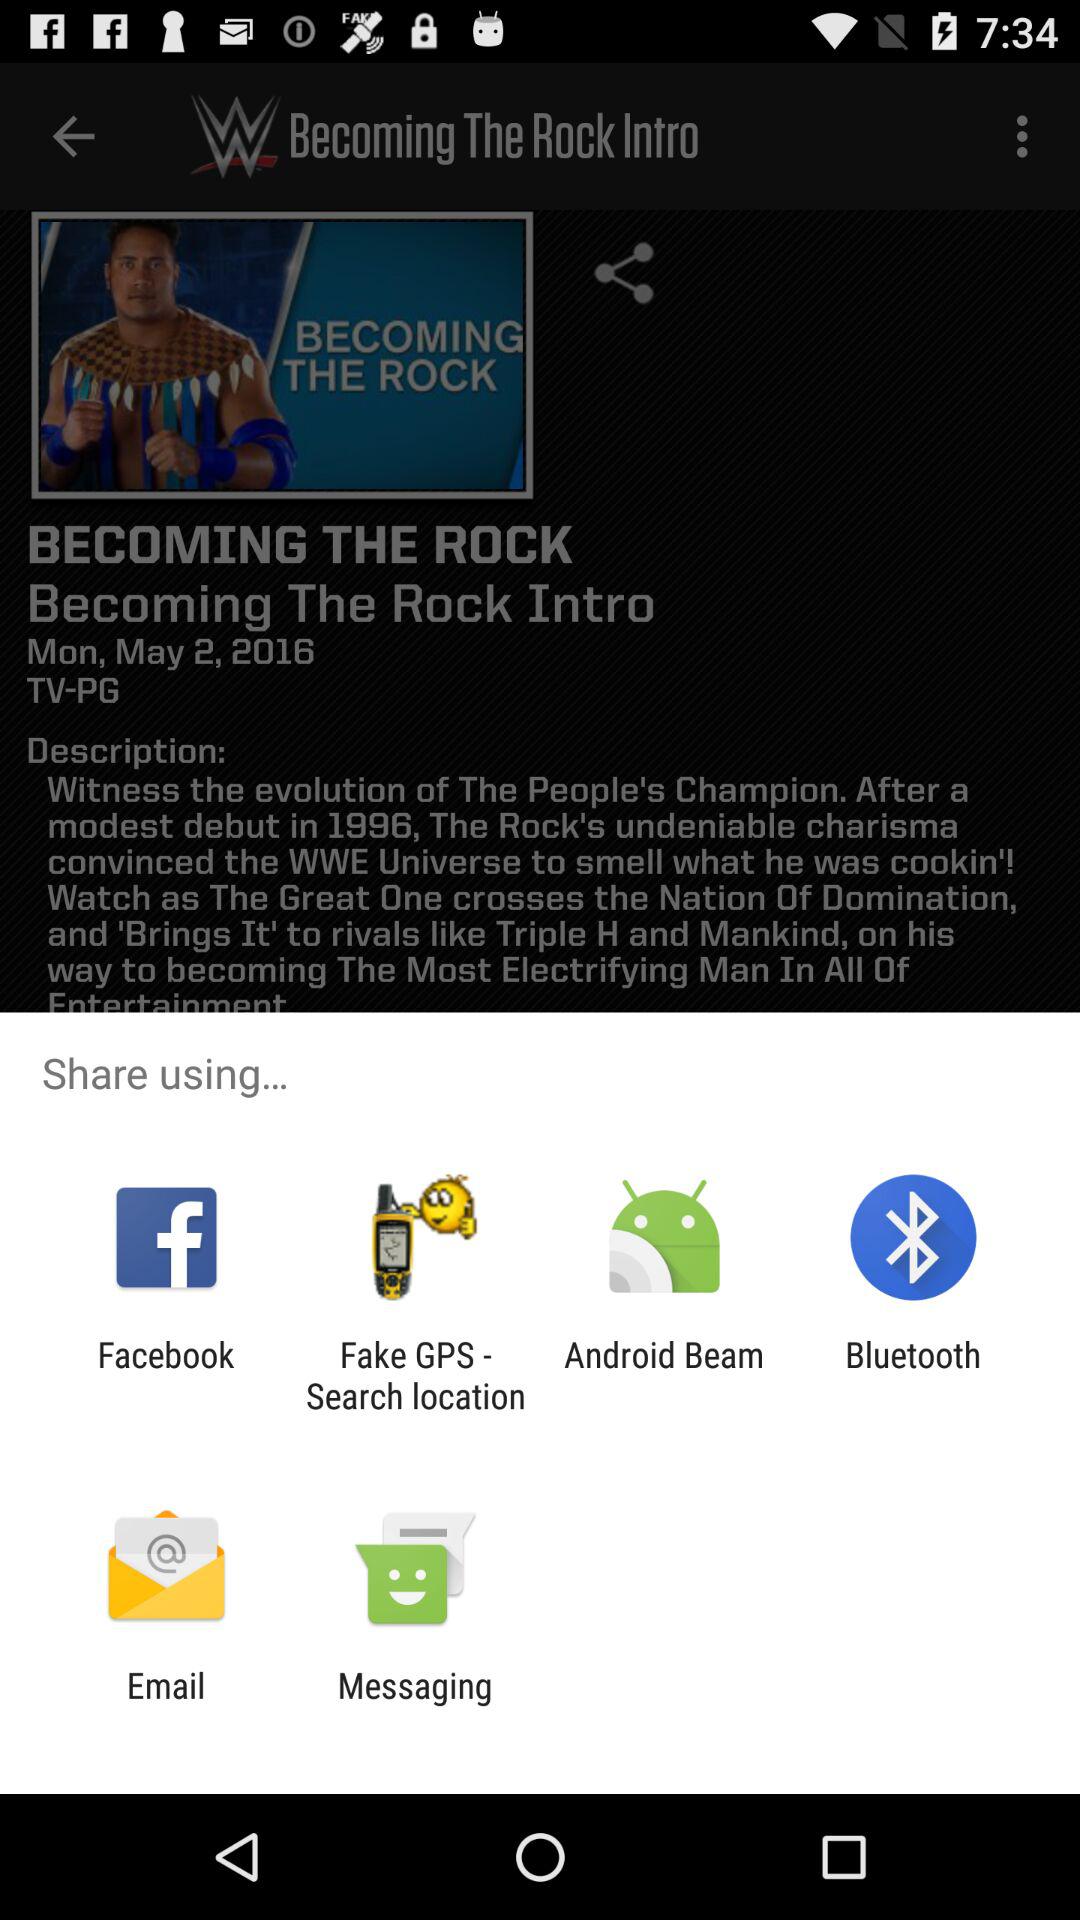 The width and height of the screenshot is (1080, 1920). What do you see at coordinates (913, 1375) in the screenshot?
I see `select app at the bottom right corner` at bounding box center [913, 1375].